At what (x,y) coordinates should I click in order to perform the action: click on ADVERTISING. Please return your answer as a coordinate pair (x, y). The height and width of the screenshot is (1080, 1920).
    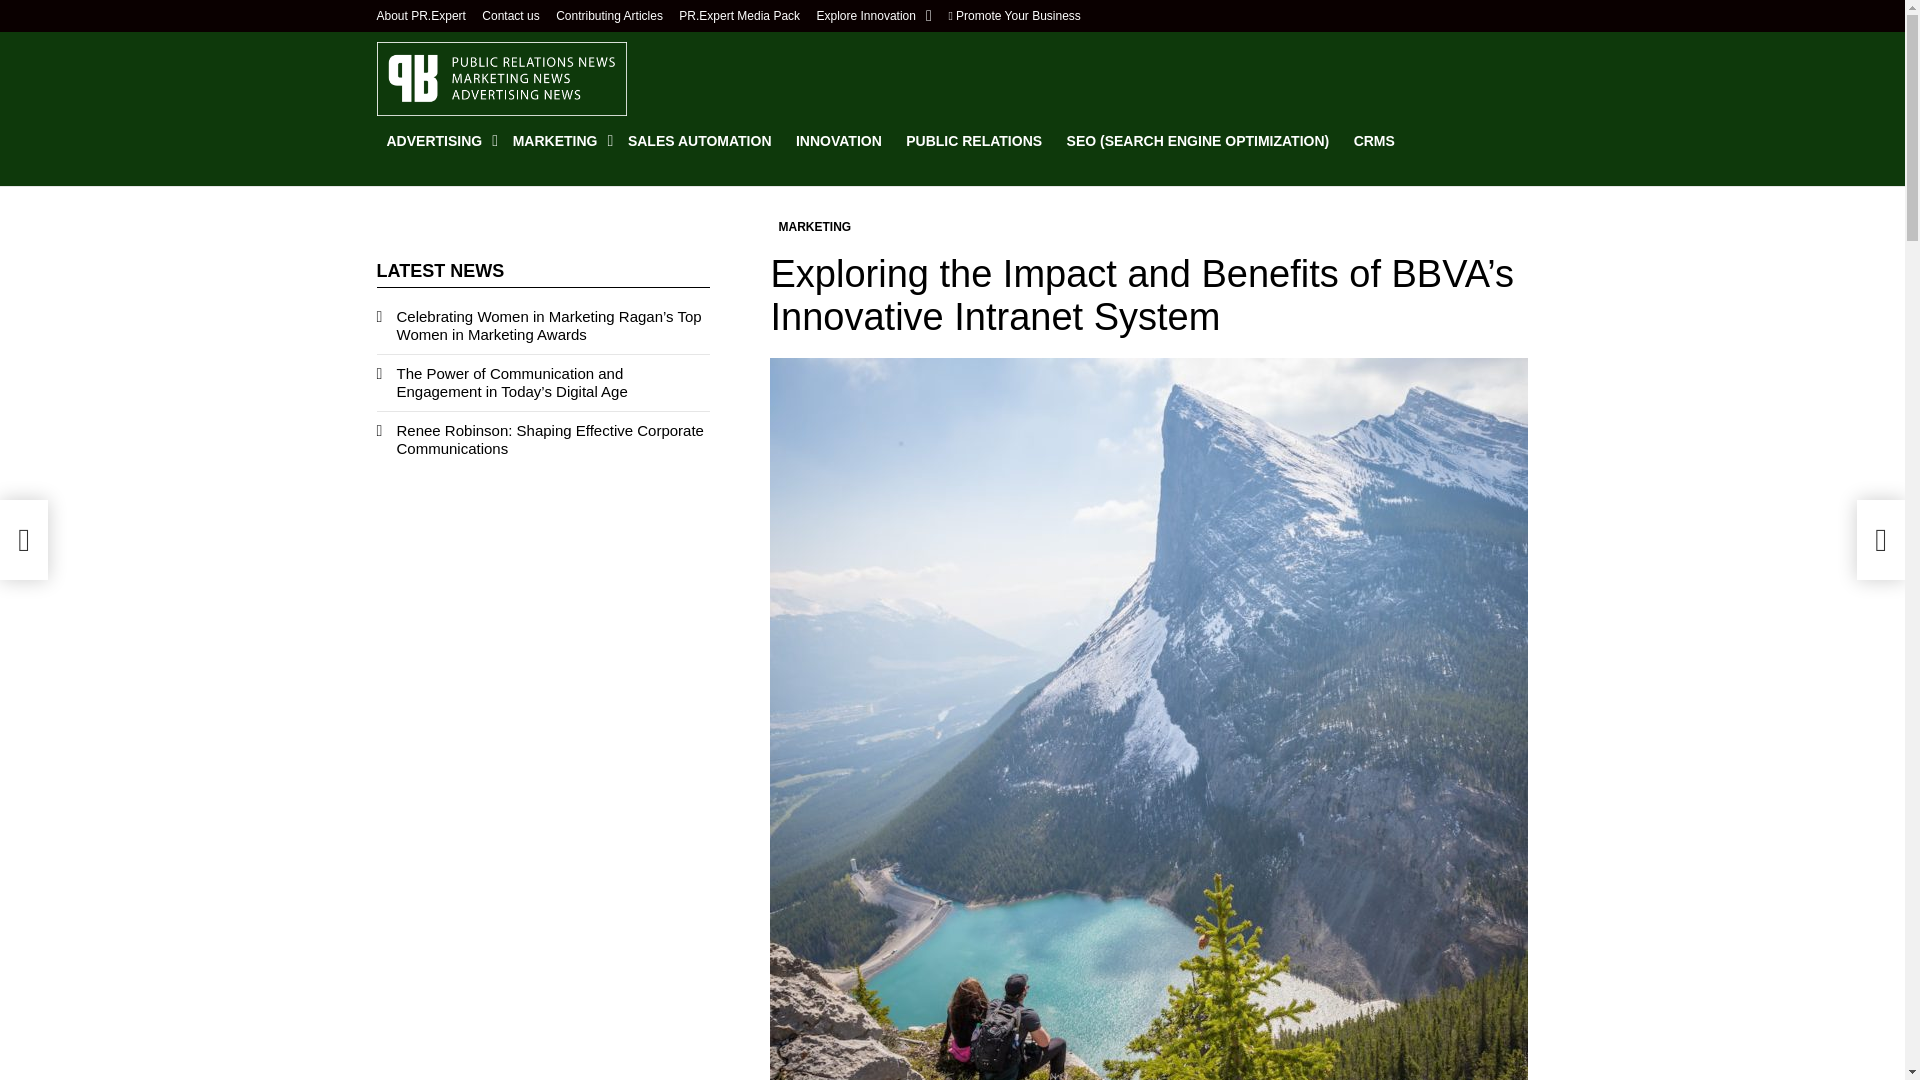
    Looking at the image, I should click on (436, 140).